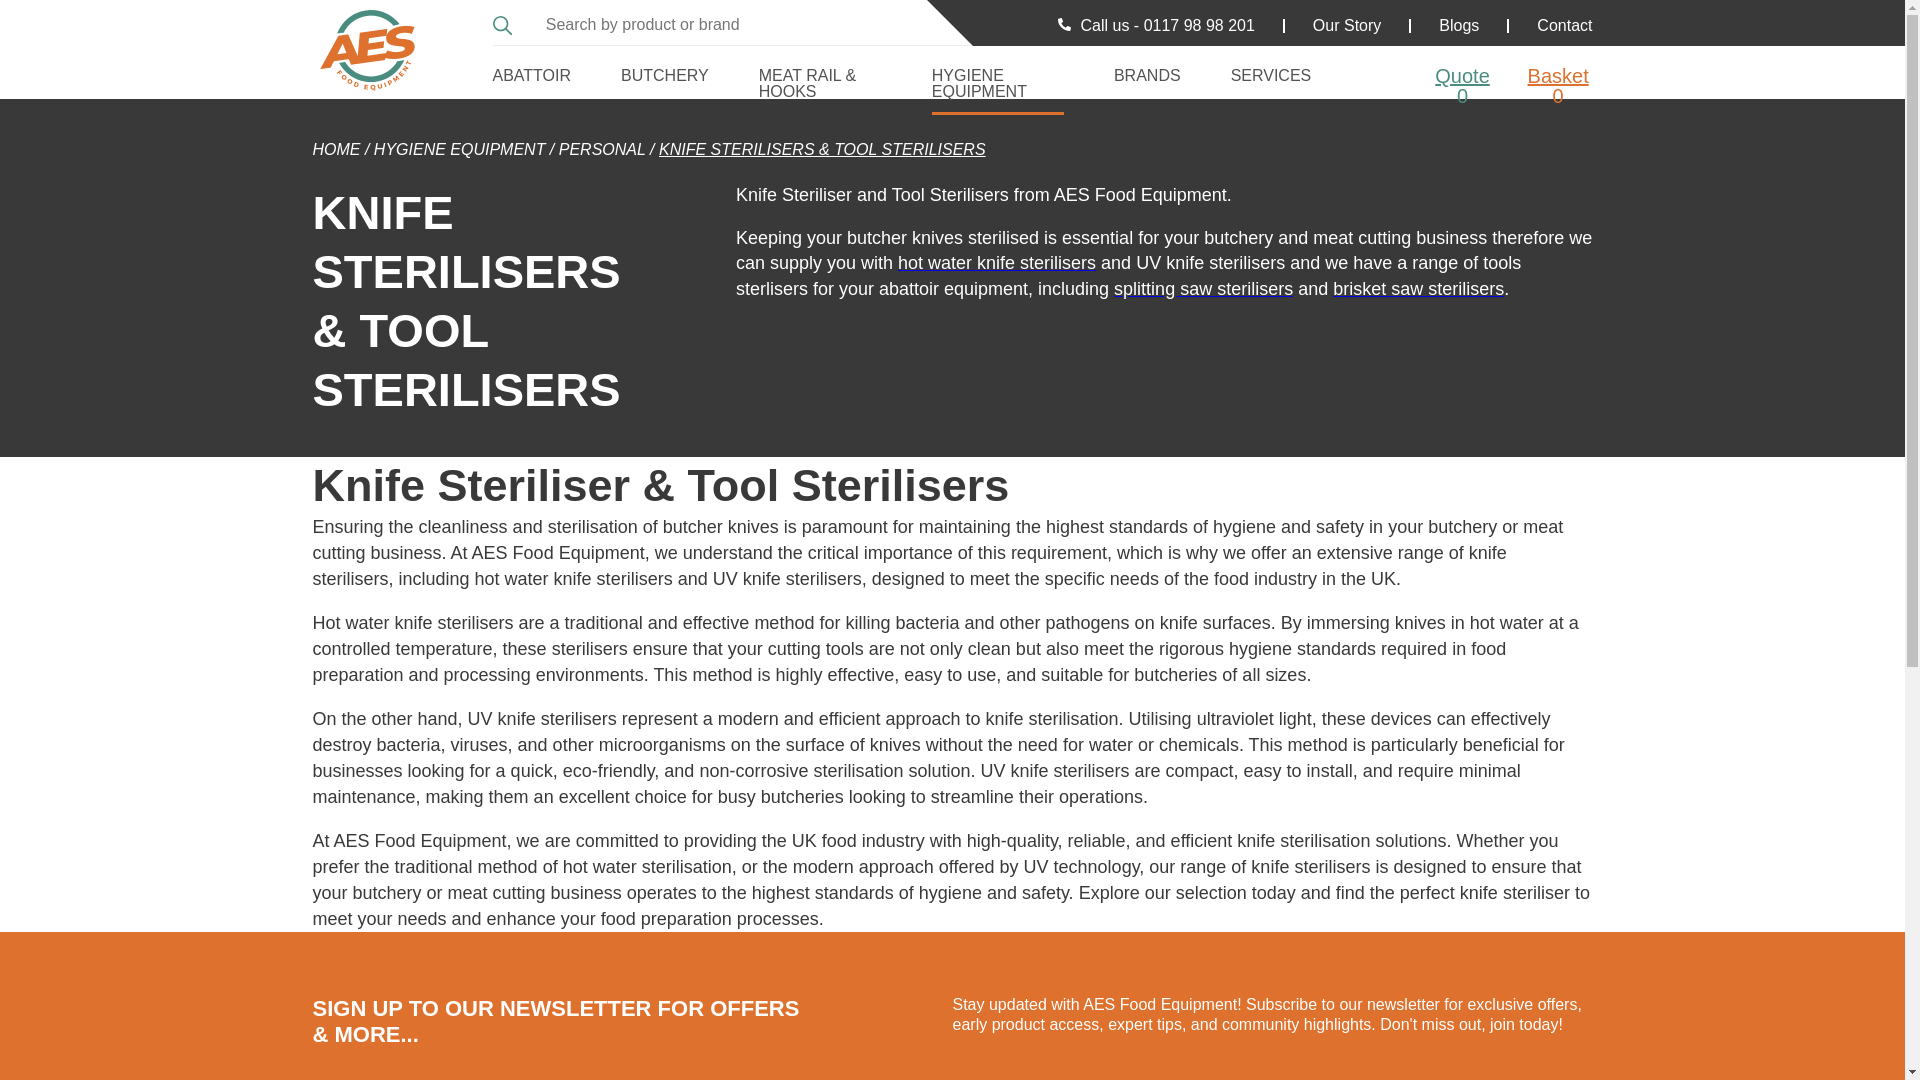 The width and height of the screenshot is (1920, 1080). What do you see at coordinates (504, 22) in the screenshot?
I see `Search` at bounding box center [504, 22].